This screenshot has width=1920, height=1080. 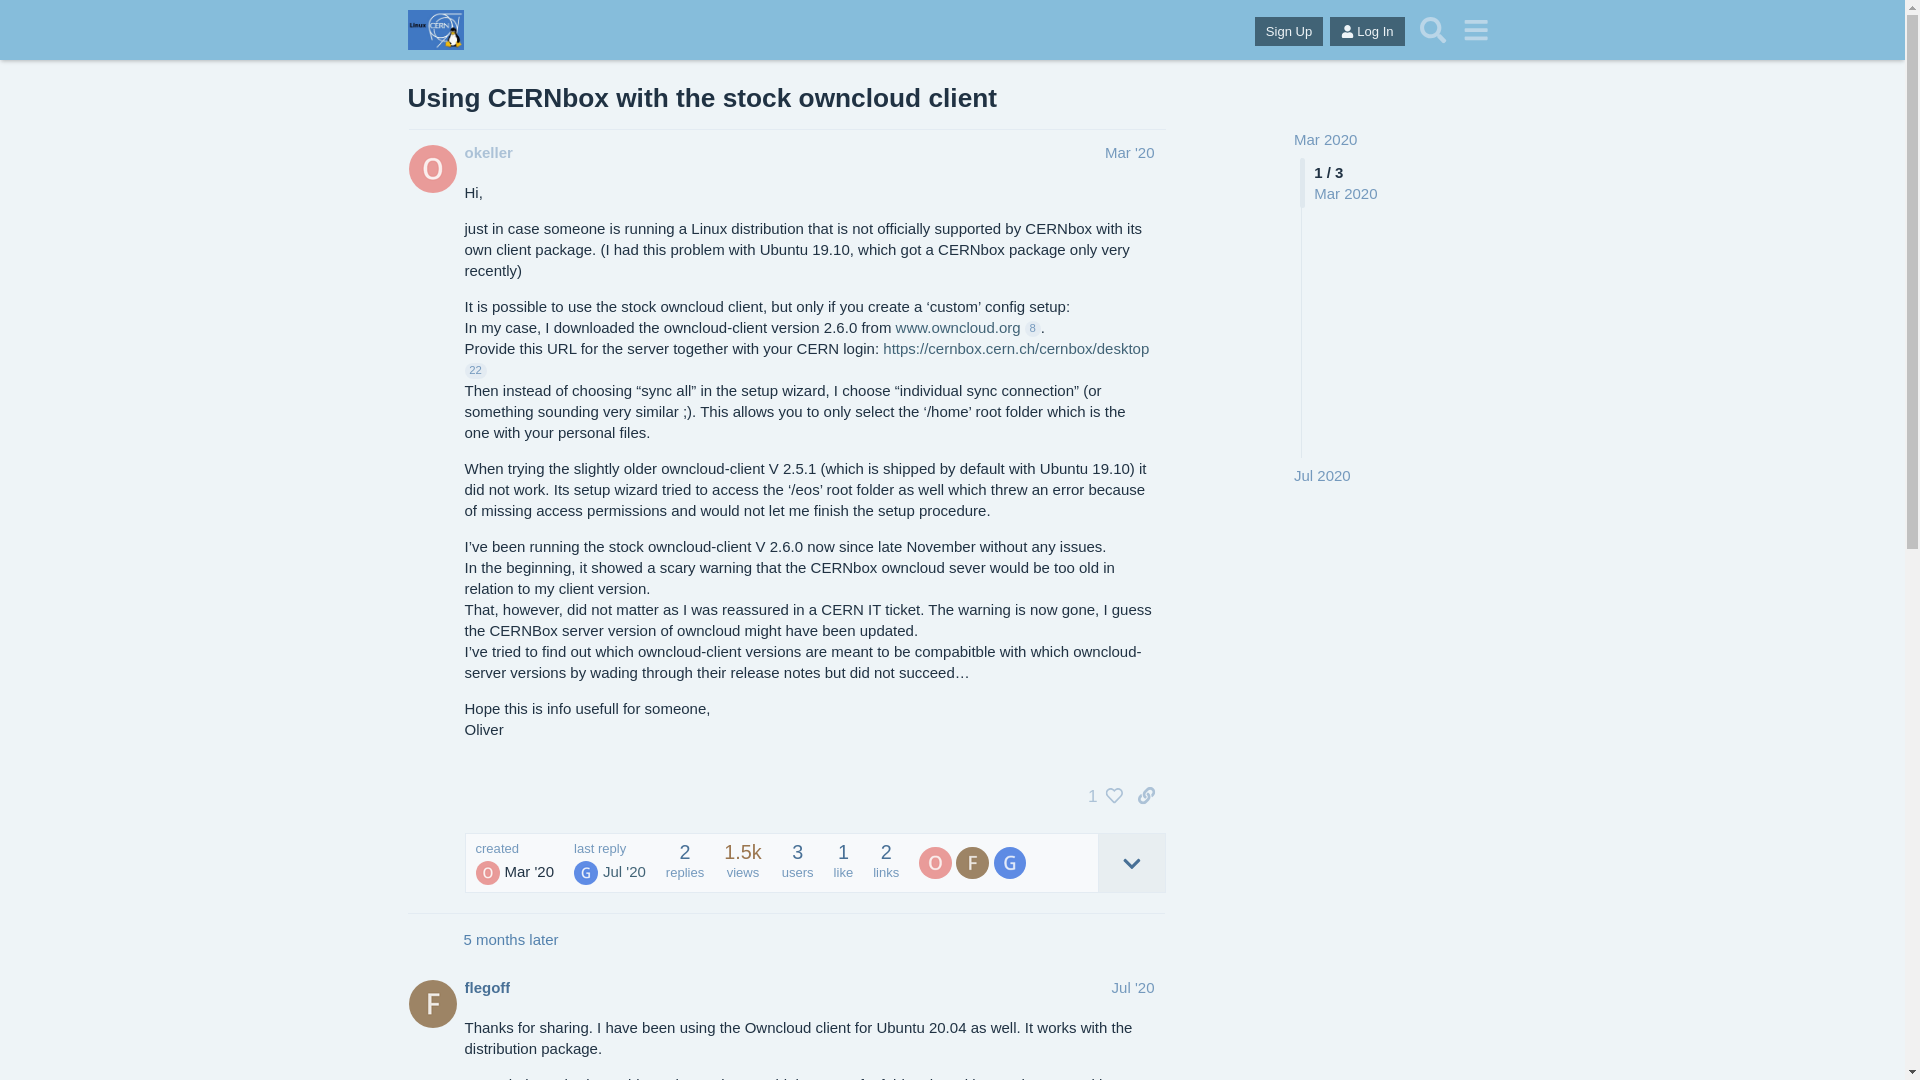 What do you see at coordinates (1289, 32) in the screenshot?
I see `Sign Up` at bounding box center [1289, 32].